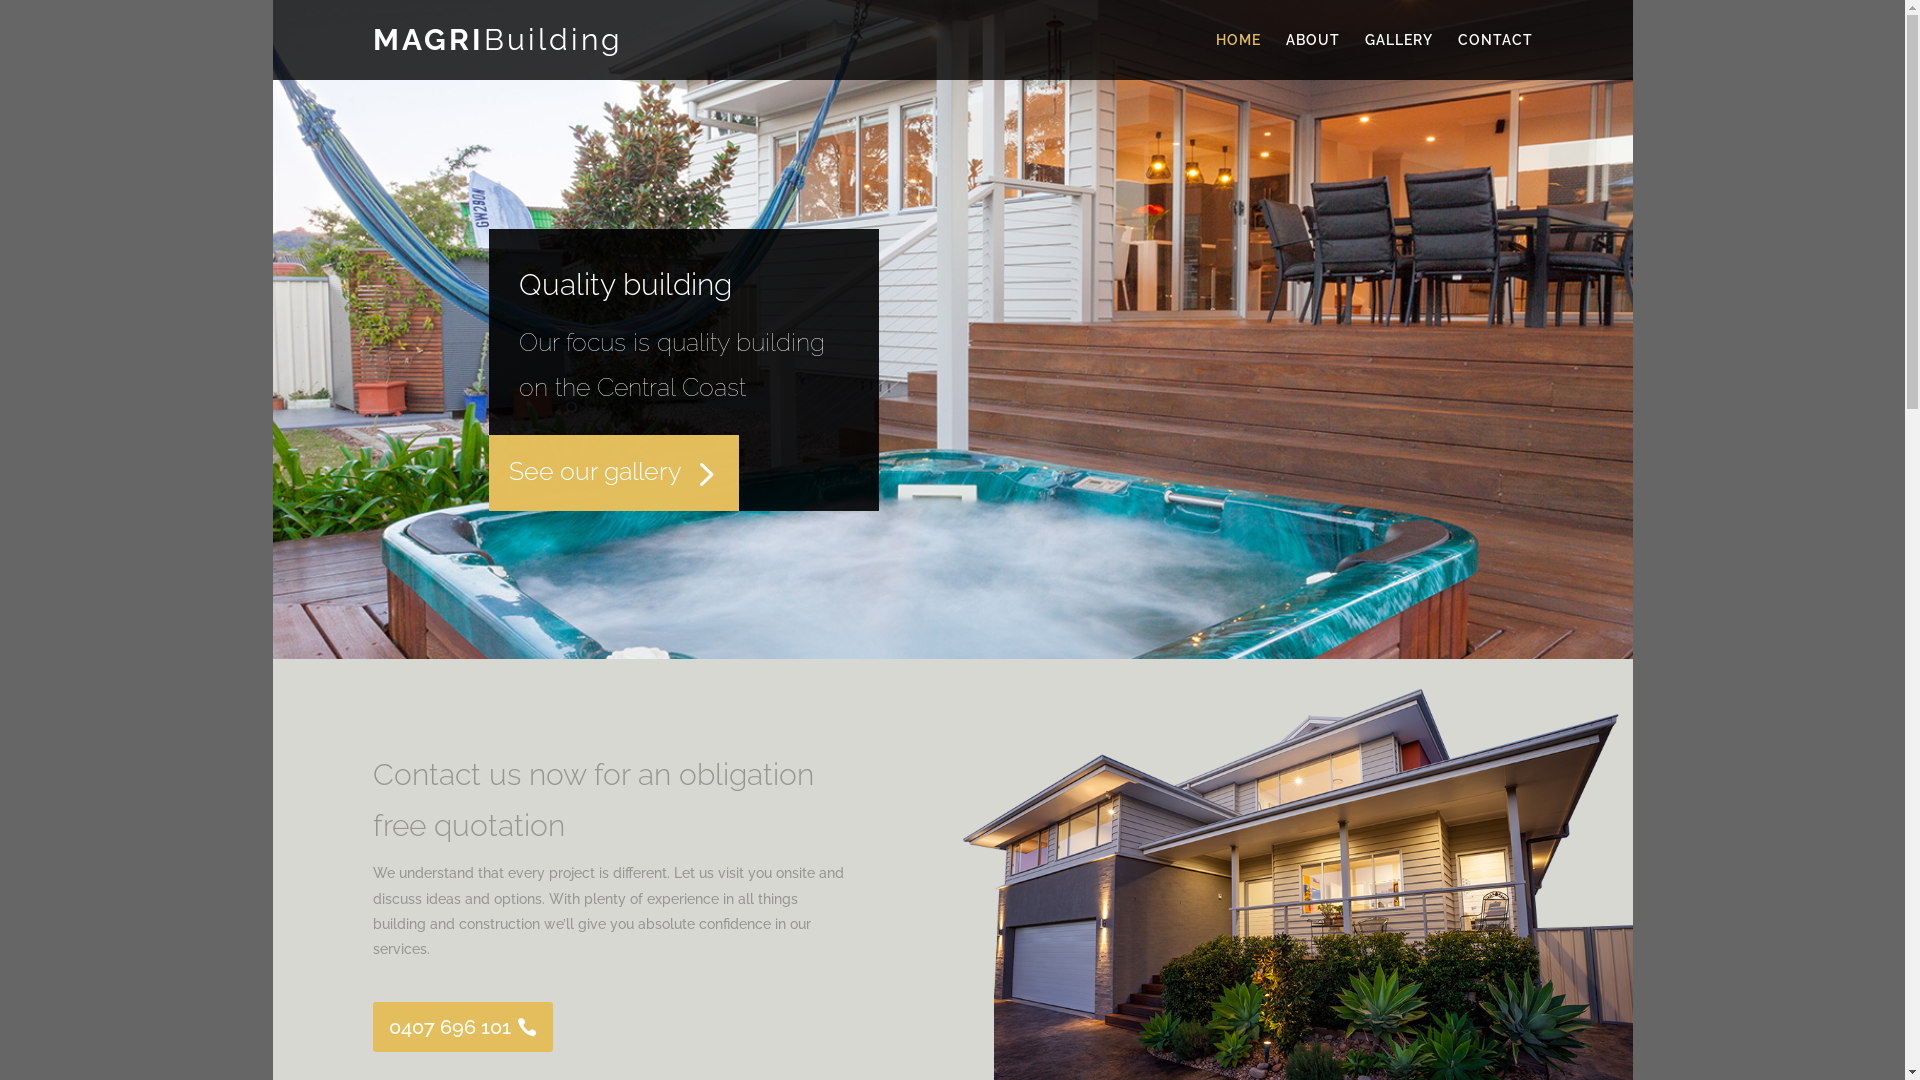  What do you see at coordinates (497, 45) in the screenshot?
I see `MAGRIBuilding` at bounding box center [497, 45].